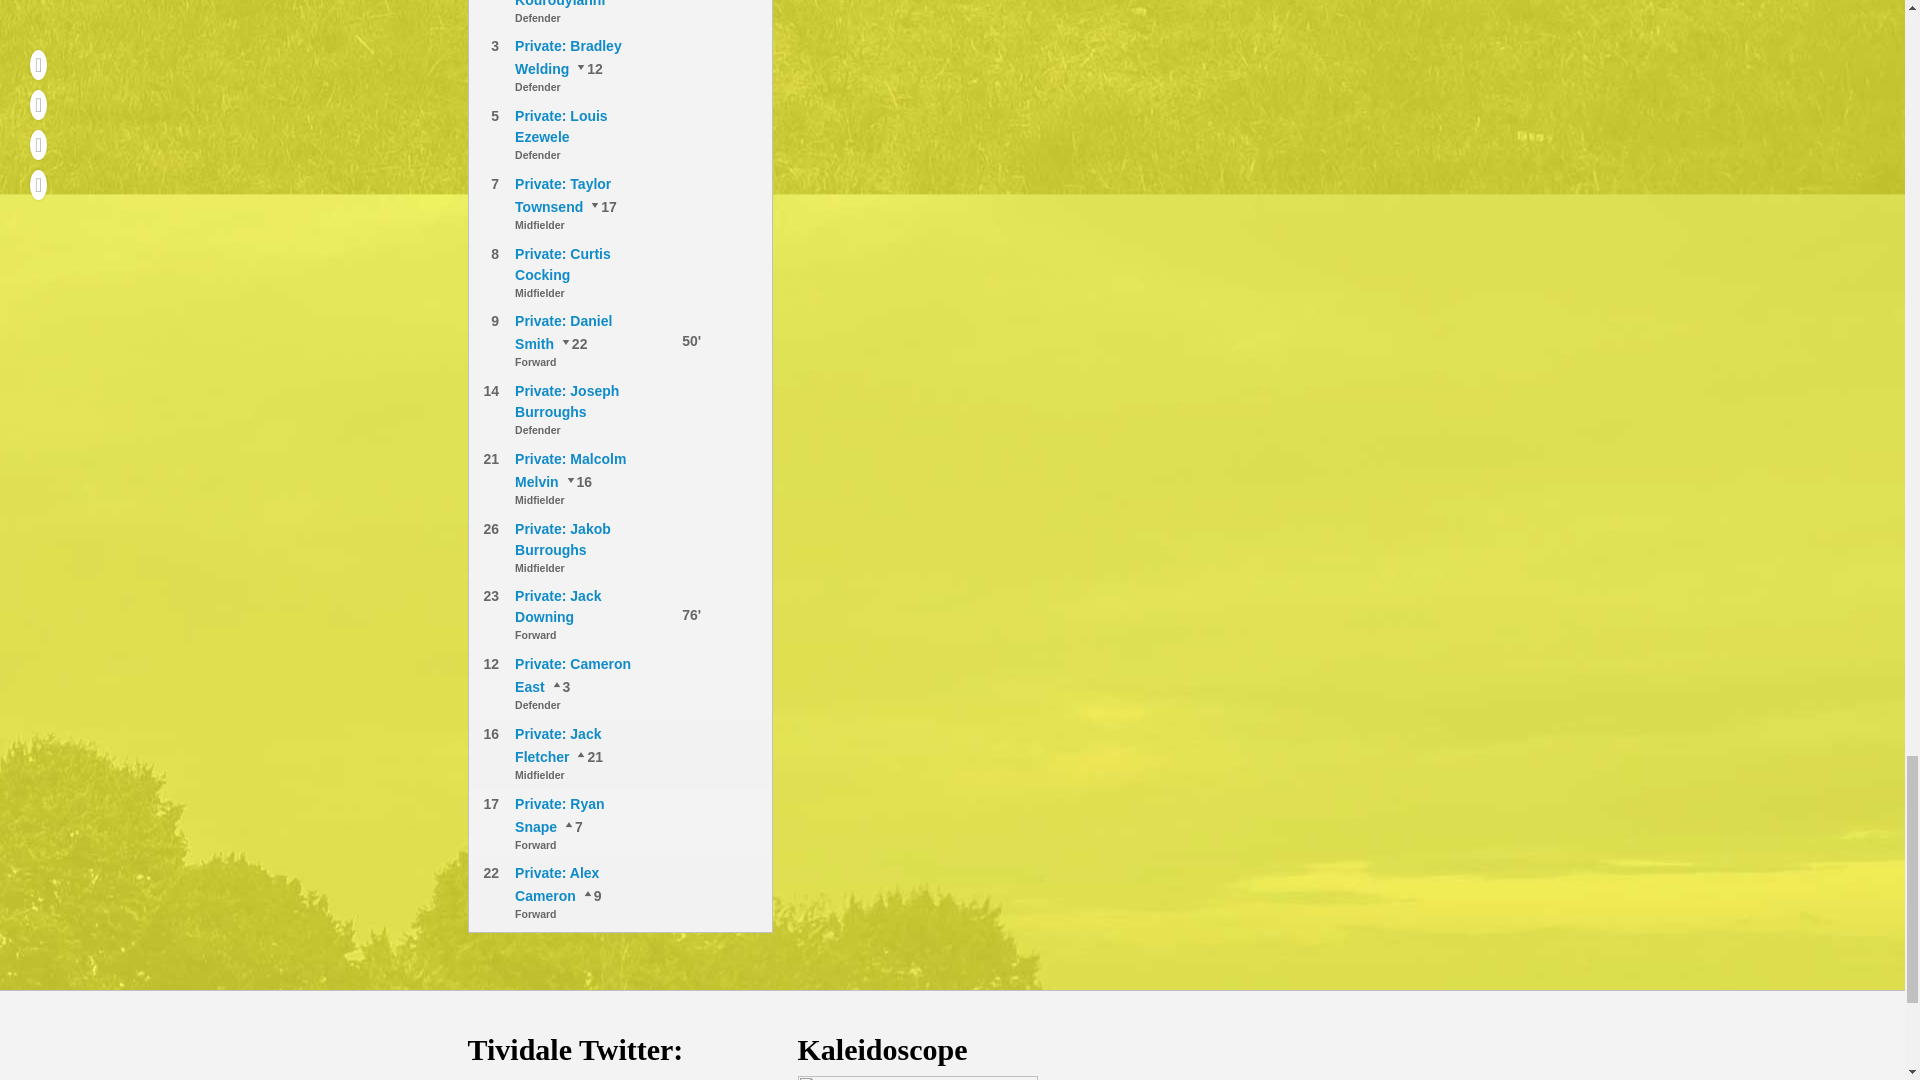 The width and height of the screenshot is (1920, 1080). Describe the element at coordinates (562, 195) in the screenshot. I see `Private: Taylor Townsend` at that location.